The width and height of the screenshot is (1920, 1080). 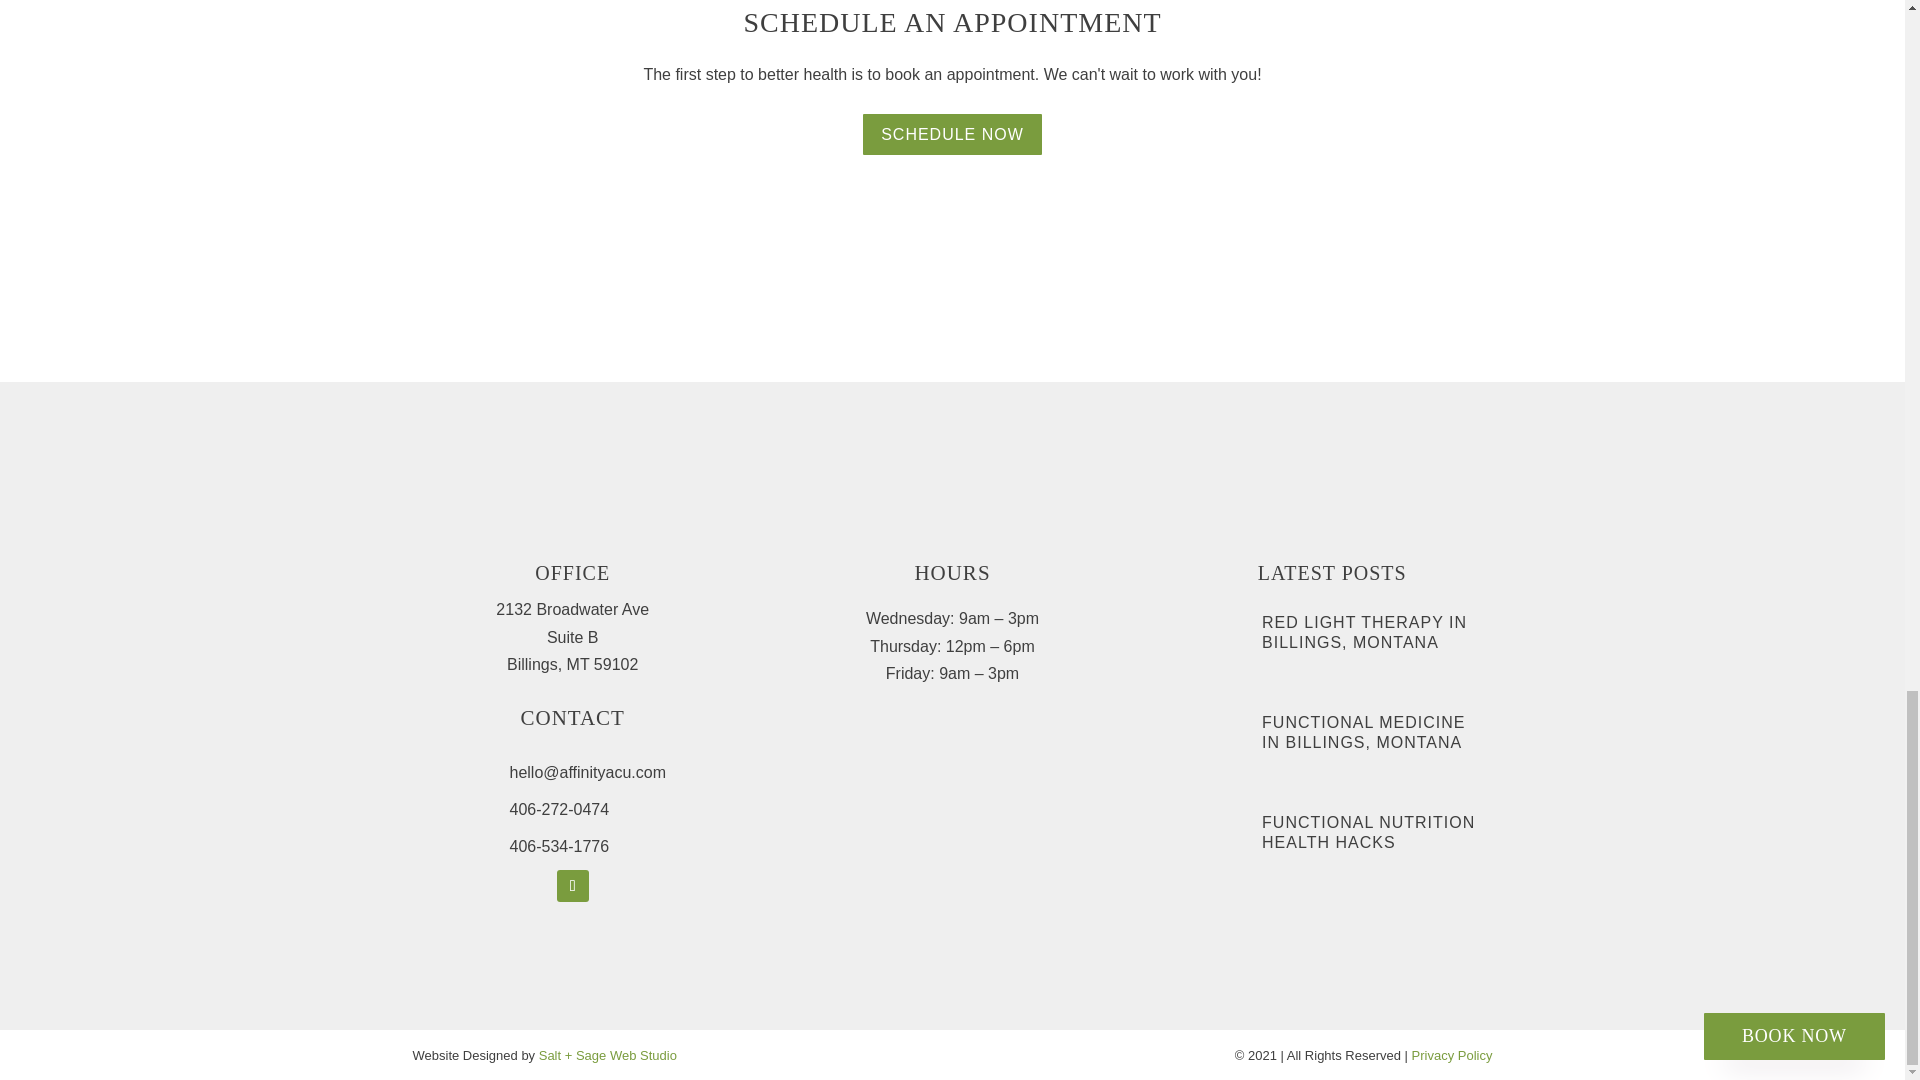 What do you see at coordinates (1362, 731) in the screenshot?
I see `FUNCTIONAL MEDICINE IN BILLINGS, MONTANA` at bounding box center [1362, 731].